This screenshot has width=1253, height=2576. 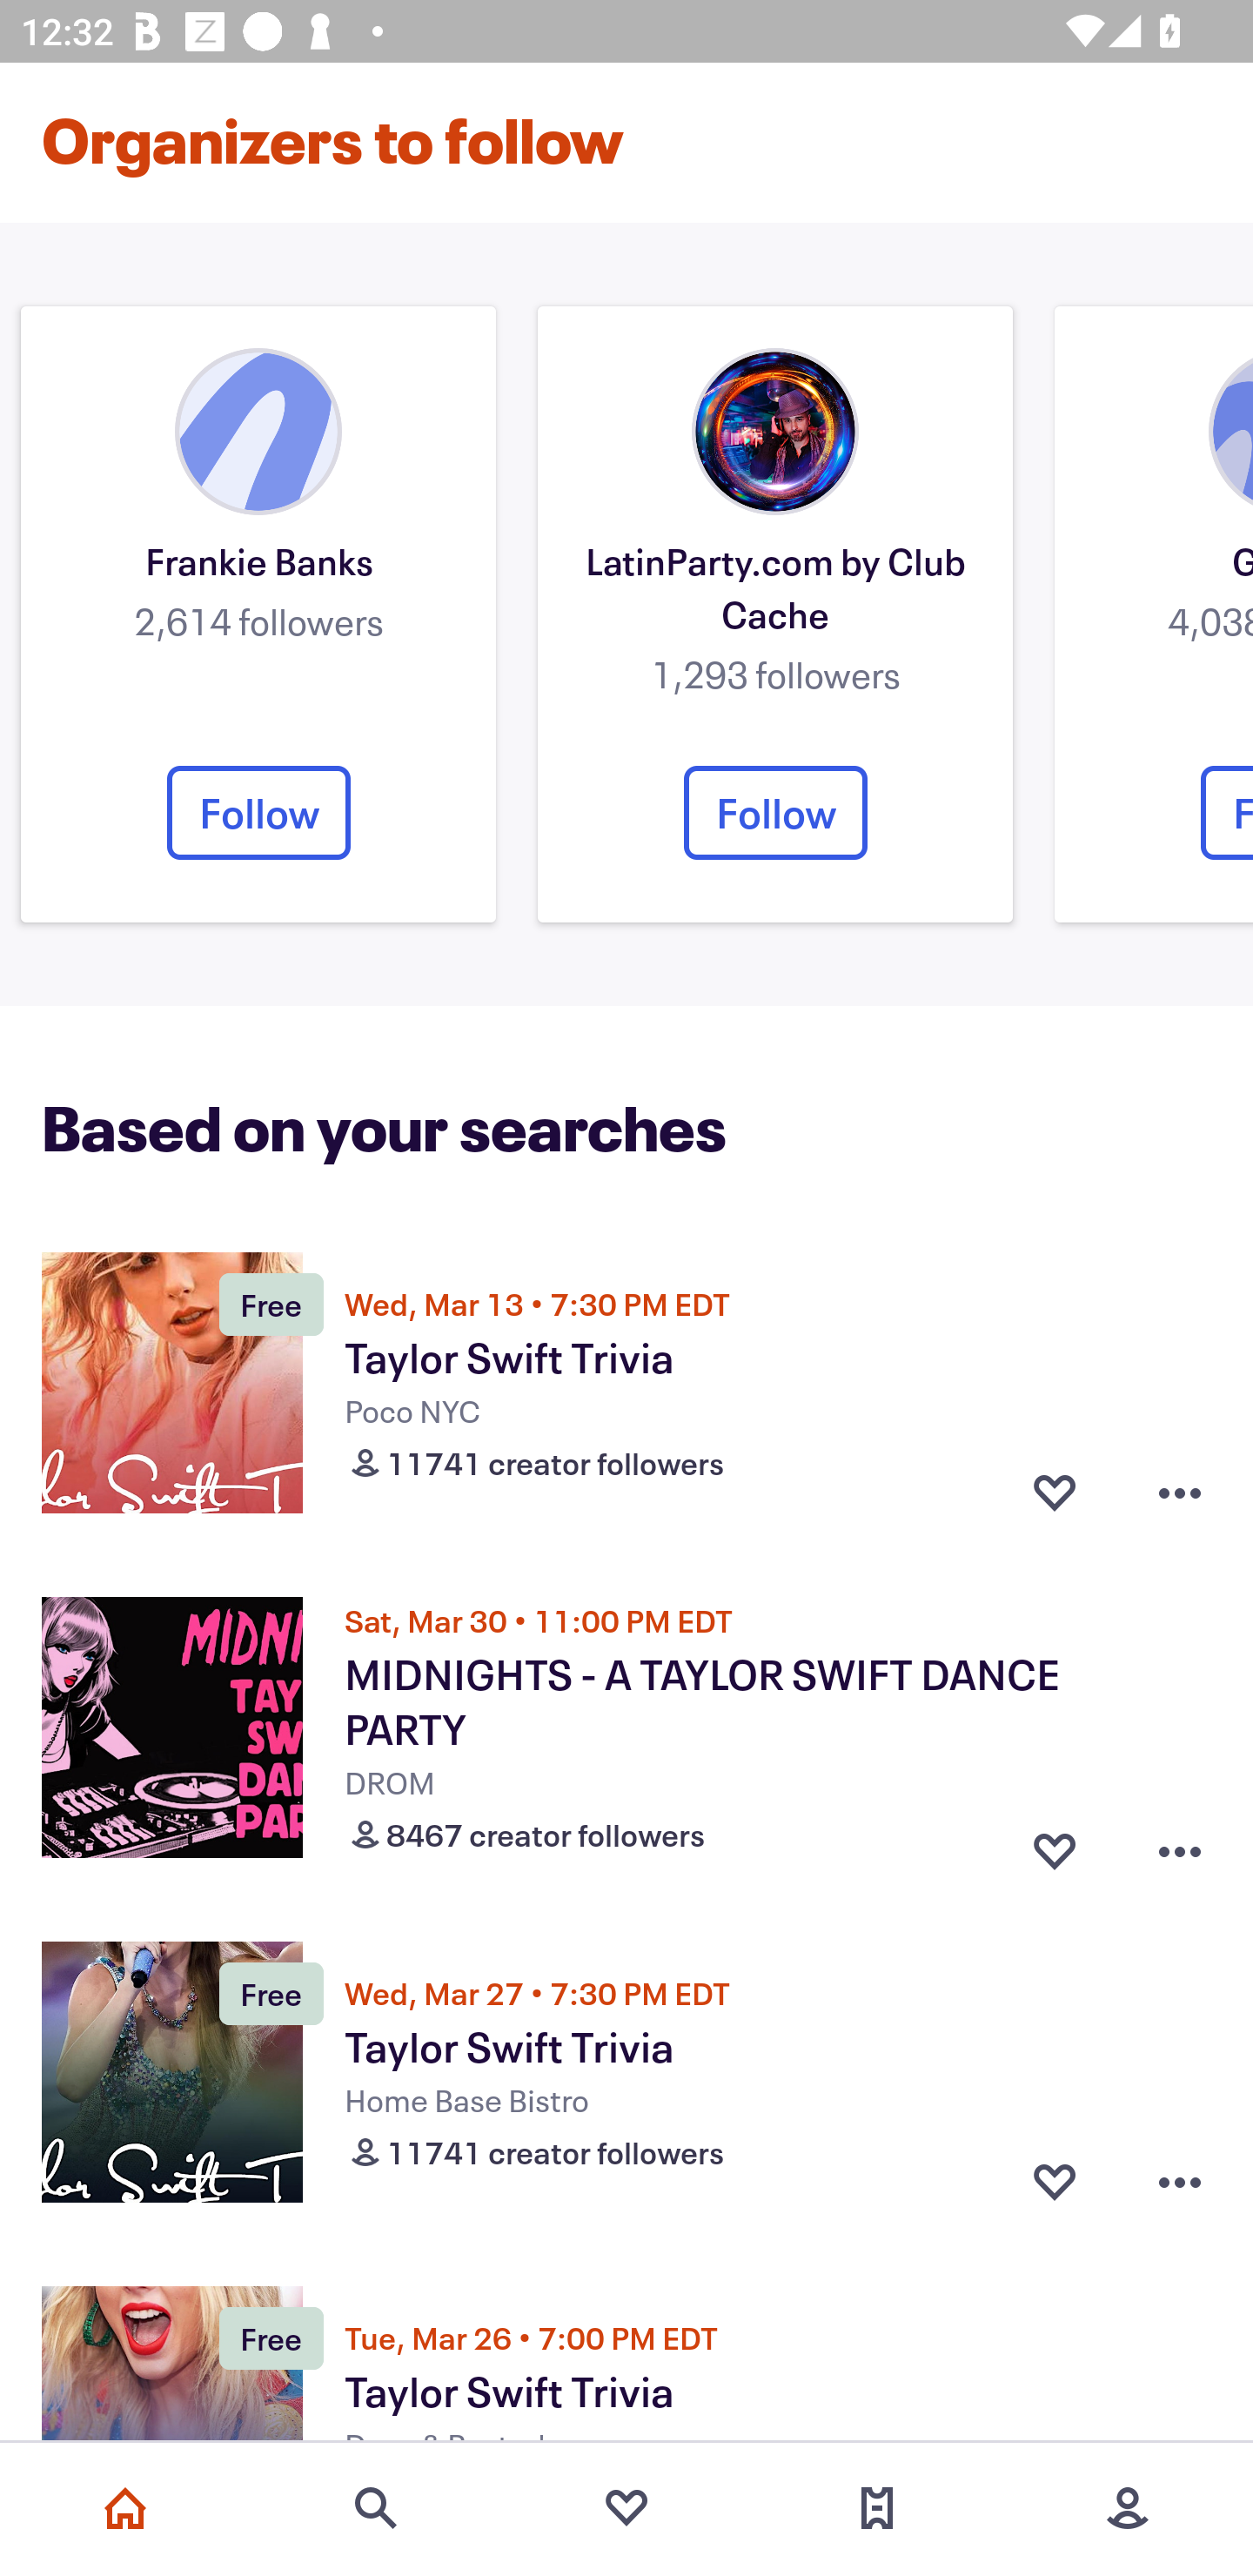 What do you see at coordinates (1180, 1845) in the screenshot?
I see `Overflow menu button` at bounding box center [1180, 1845].